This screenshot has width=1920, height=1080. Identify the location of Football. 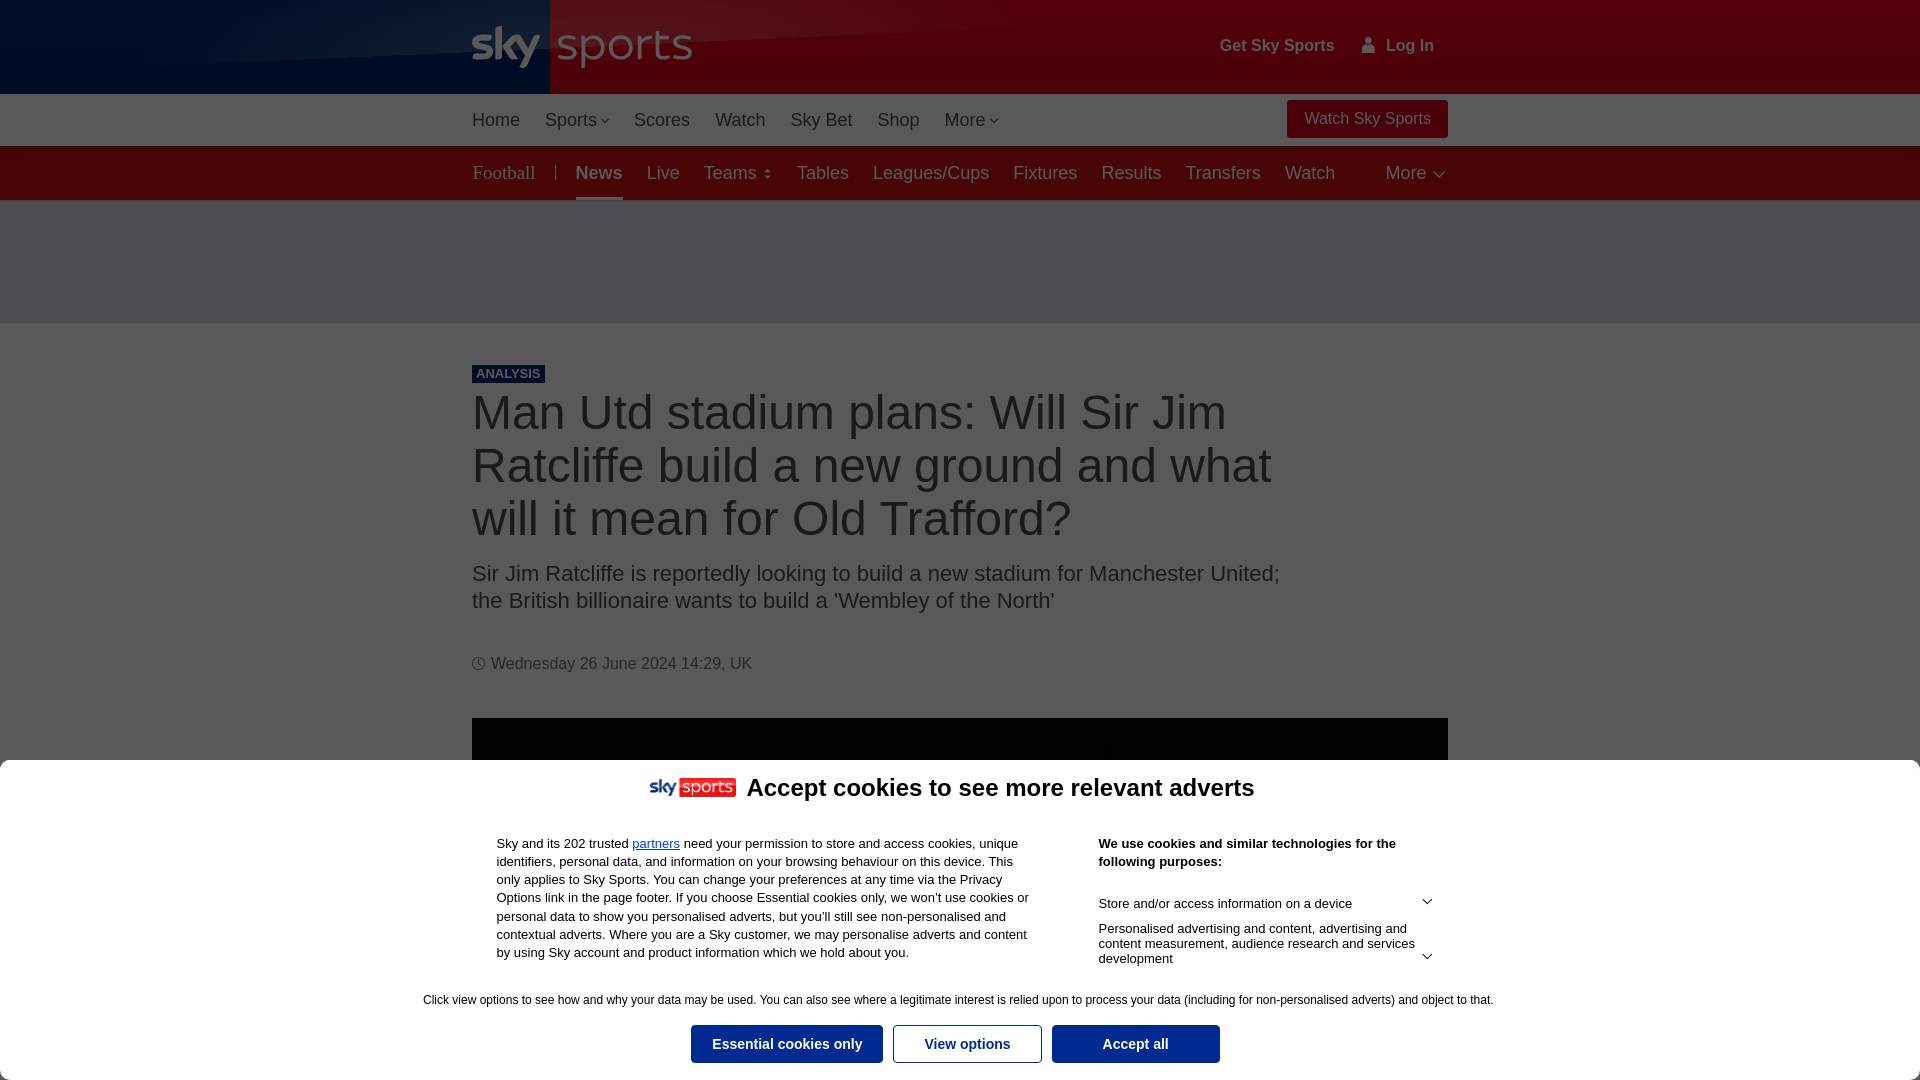
(508, 172).